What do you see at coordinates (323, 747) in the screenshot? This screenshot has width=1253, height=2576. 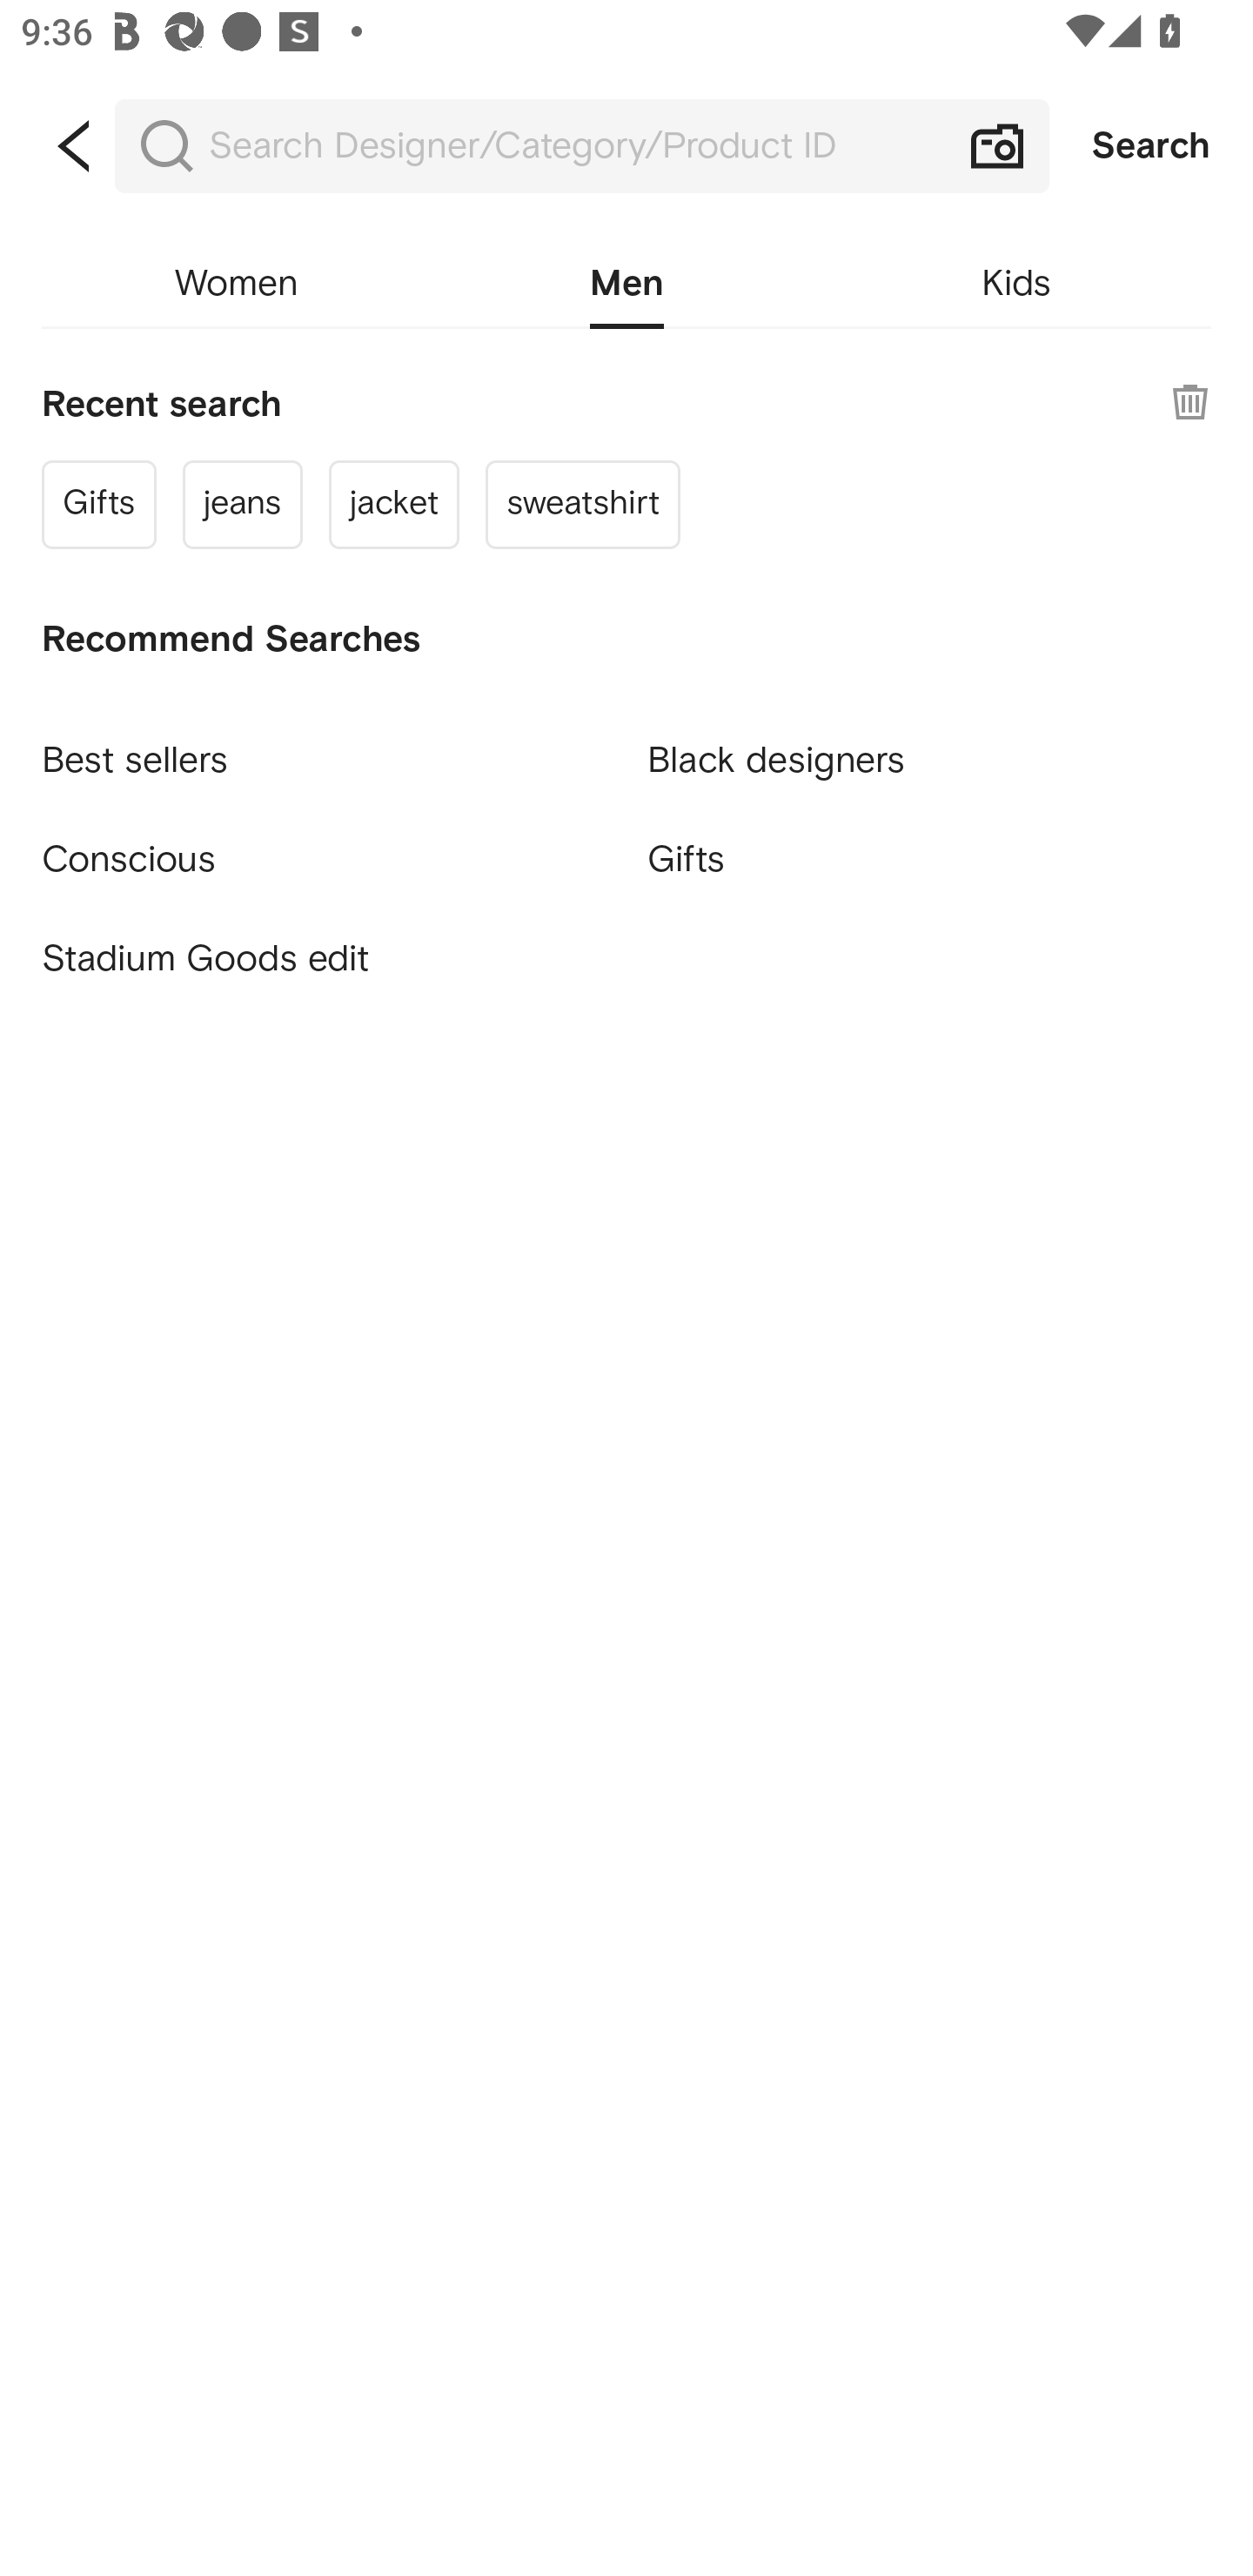 I see `Best sellers` at bounding box center [323, 747].